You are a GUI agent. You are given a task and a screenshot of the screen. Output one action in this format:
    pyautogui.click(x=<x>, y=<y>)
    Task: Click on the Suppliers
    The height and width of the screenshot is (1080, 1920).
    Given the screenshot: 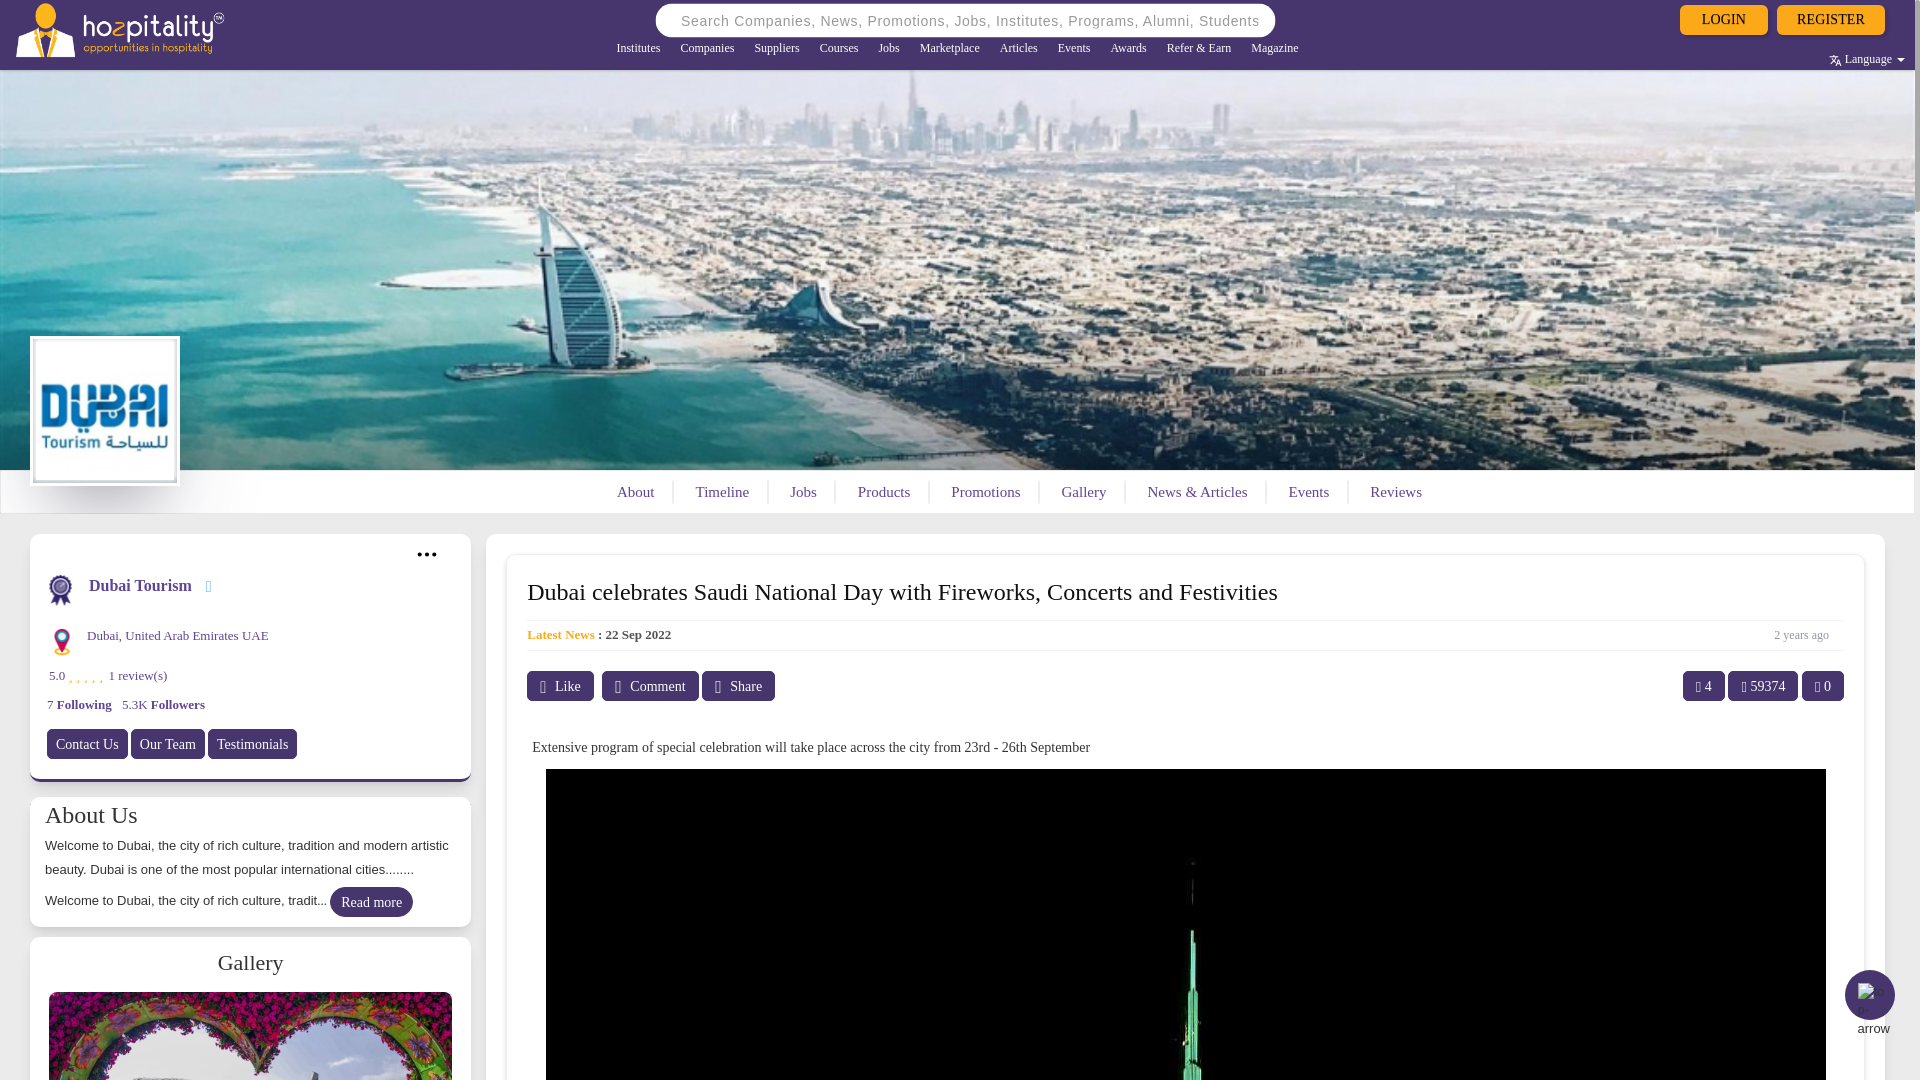 What is the action you would take?
    pyautogui.click(x=776, y=50)
    